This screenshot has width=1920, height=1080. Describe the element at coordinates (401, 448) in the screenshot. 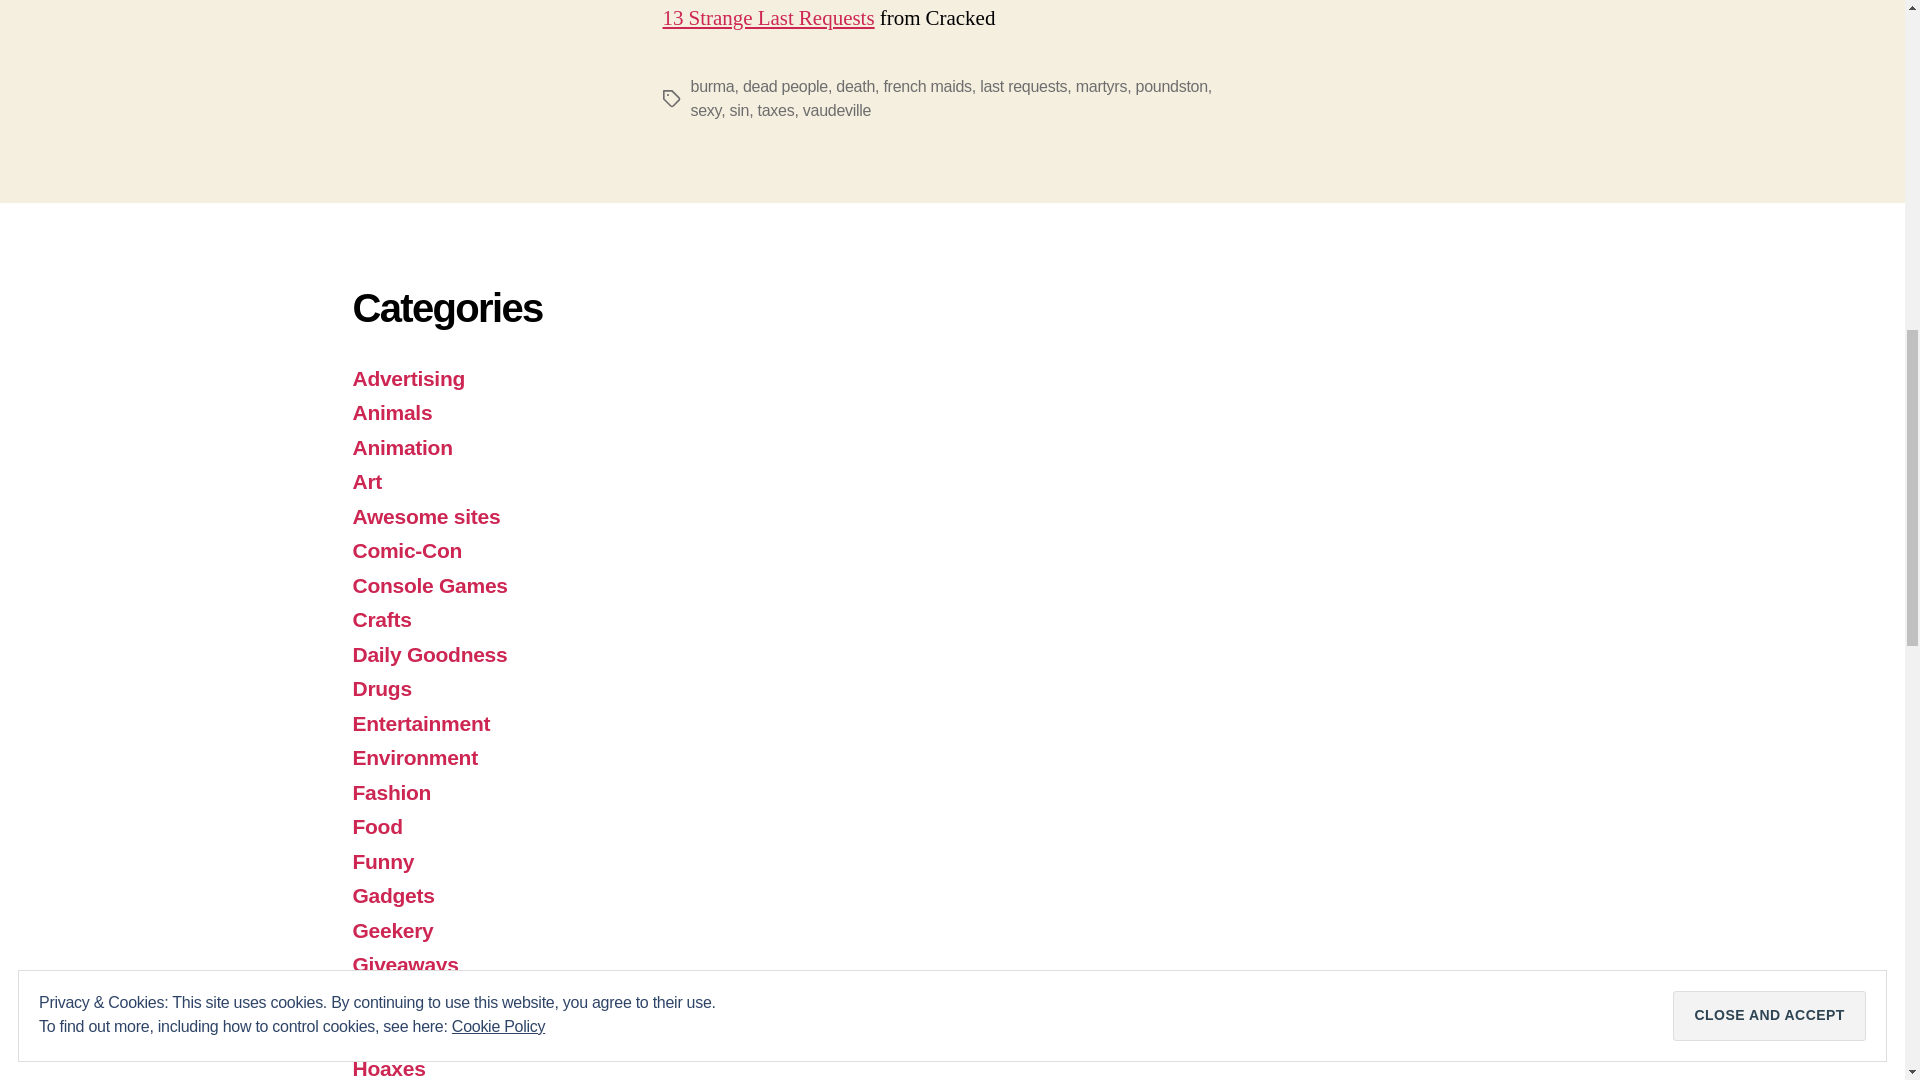

I see `Animation` at that location.